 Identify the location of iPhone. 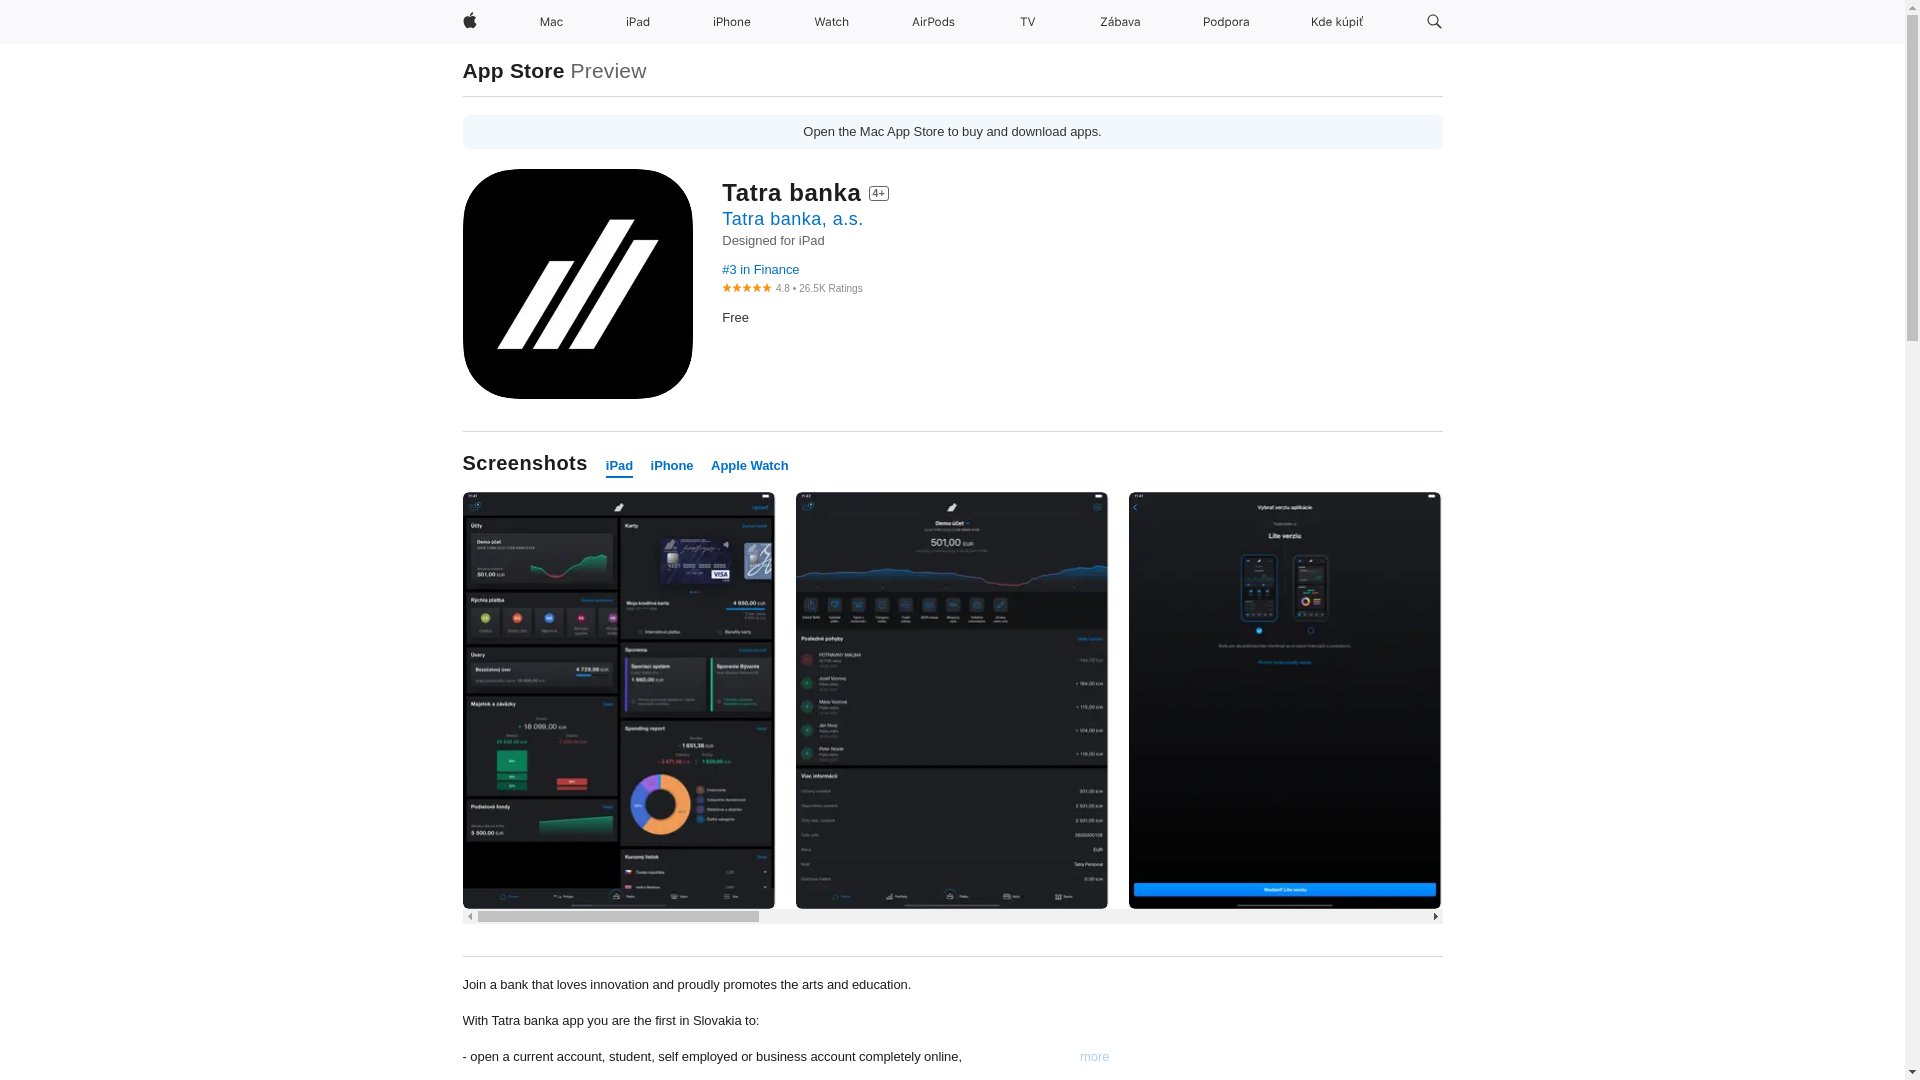
(731, 22).